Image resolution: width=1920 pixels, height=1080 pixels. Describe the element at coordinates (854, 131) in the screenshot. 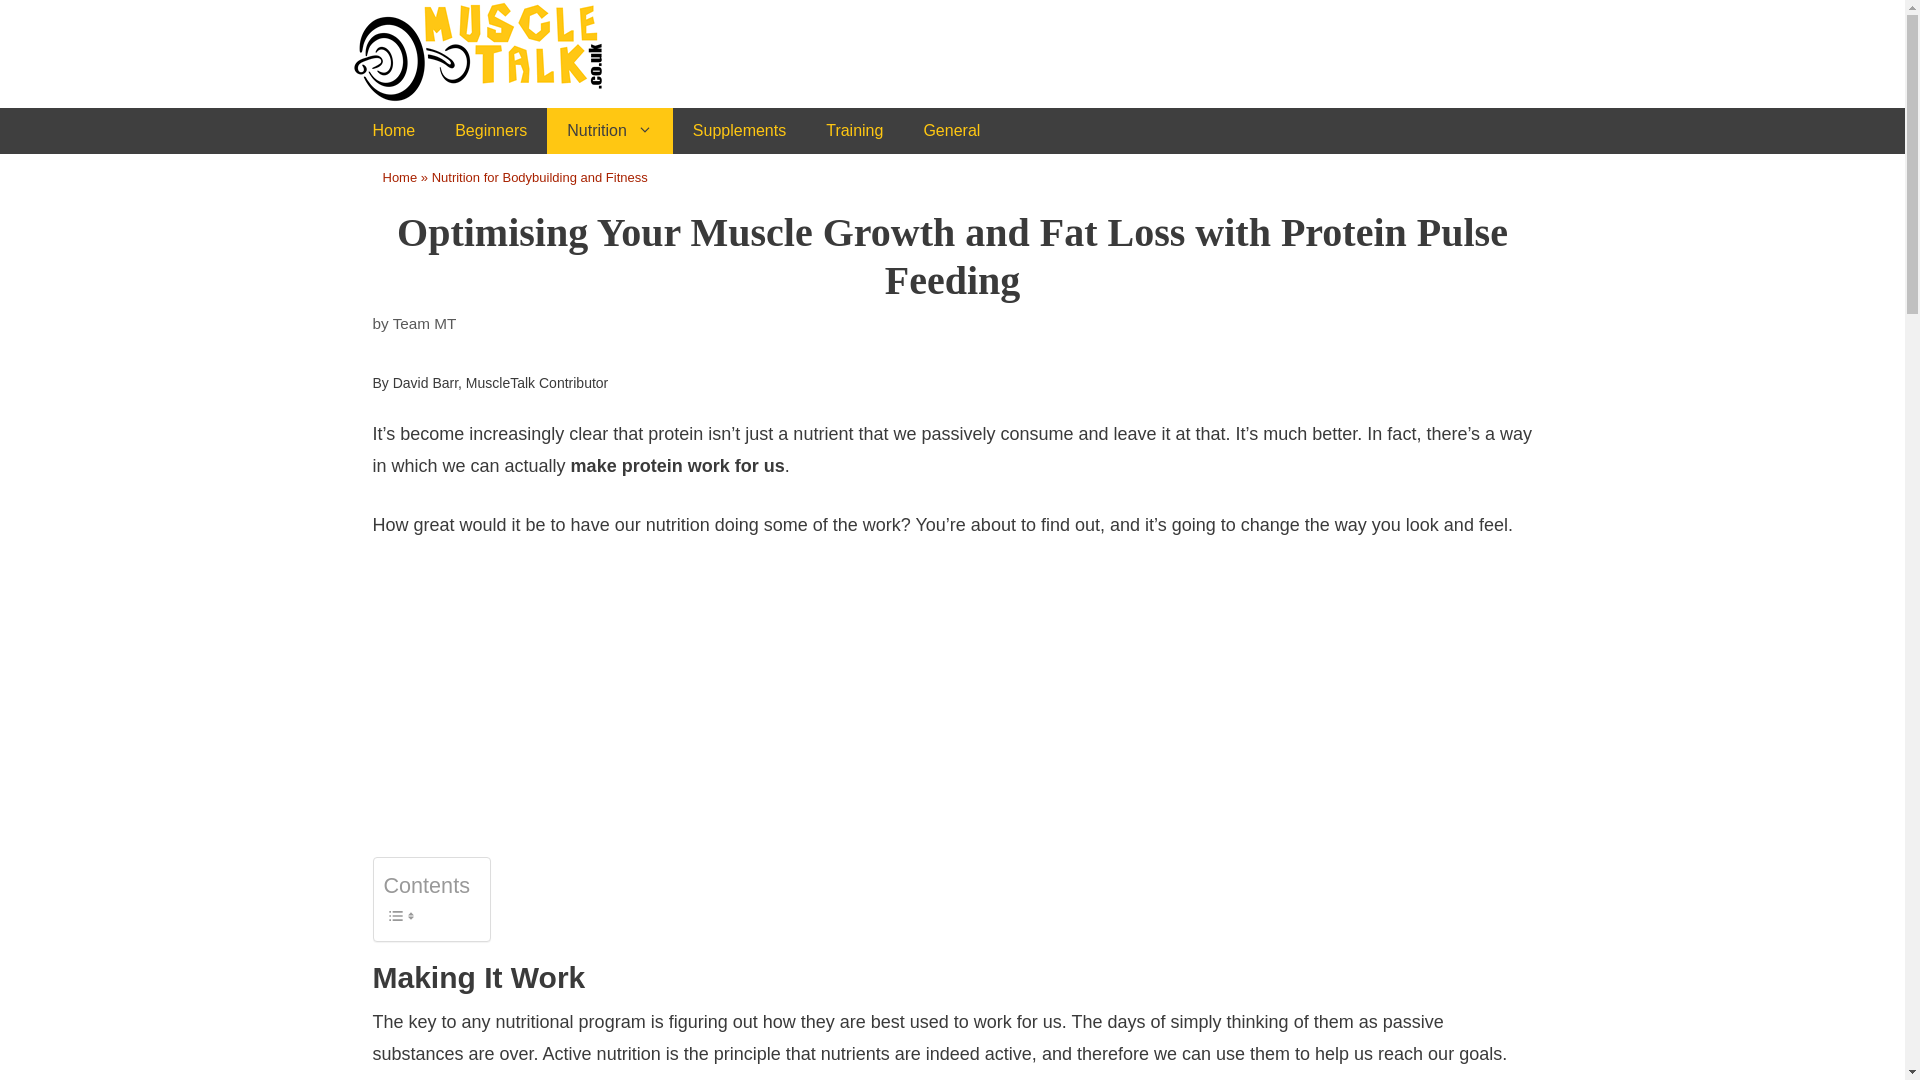

I see `Training` at that location.